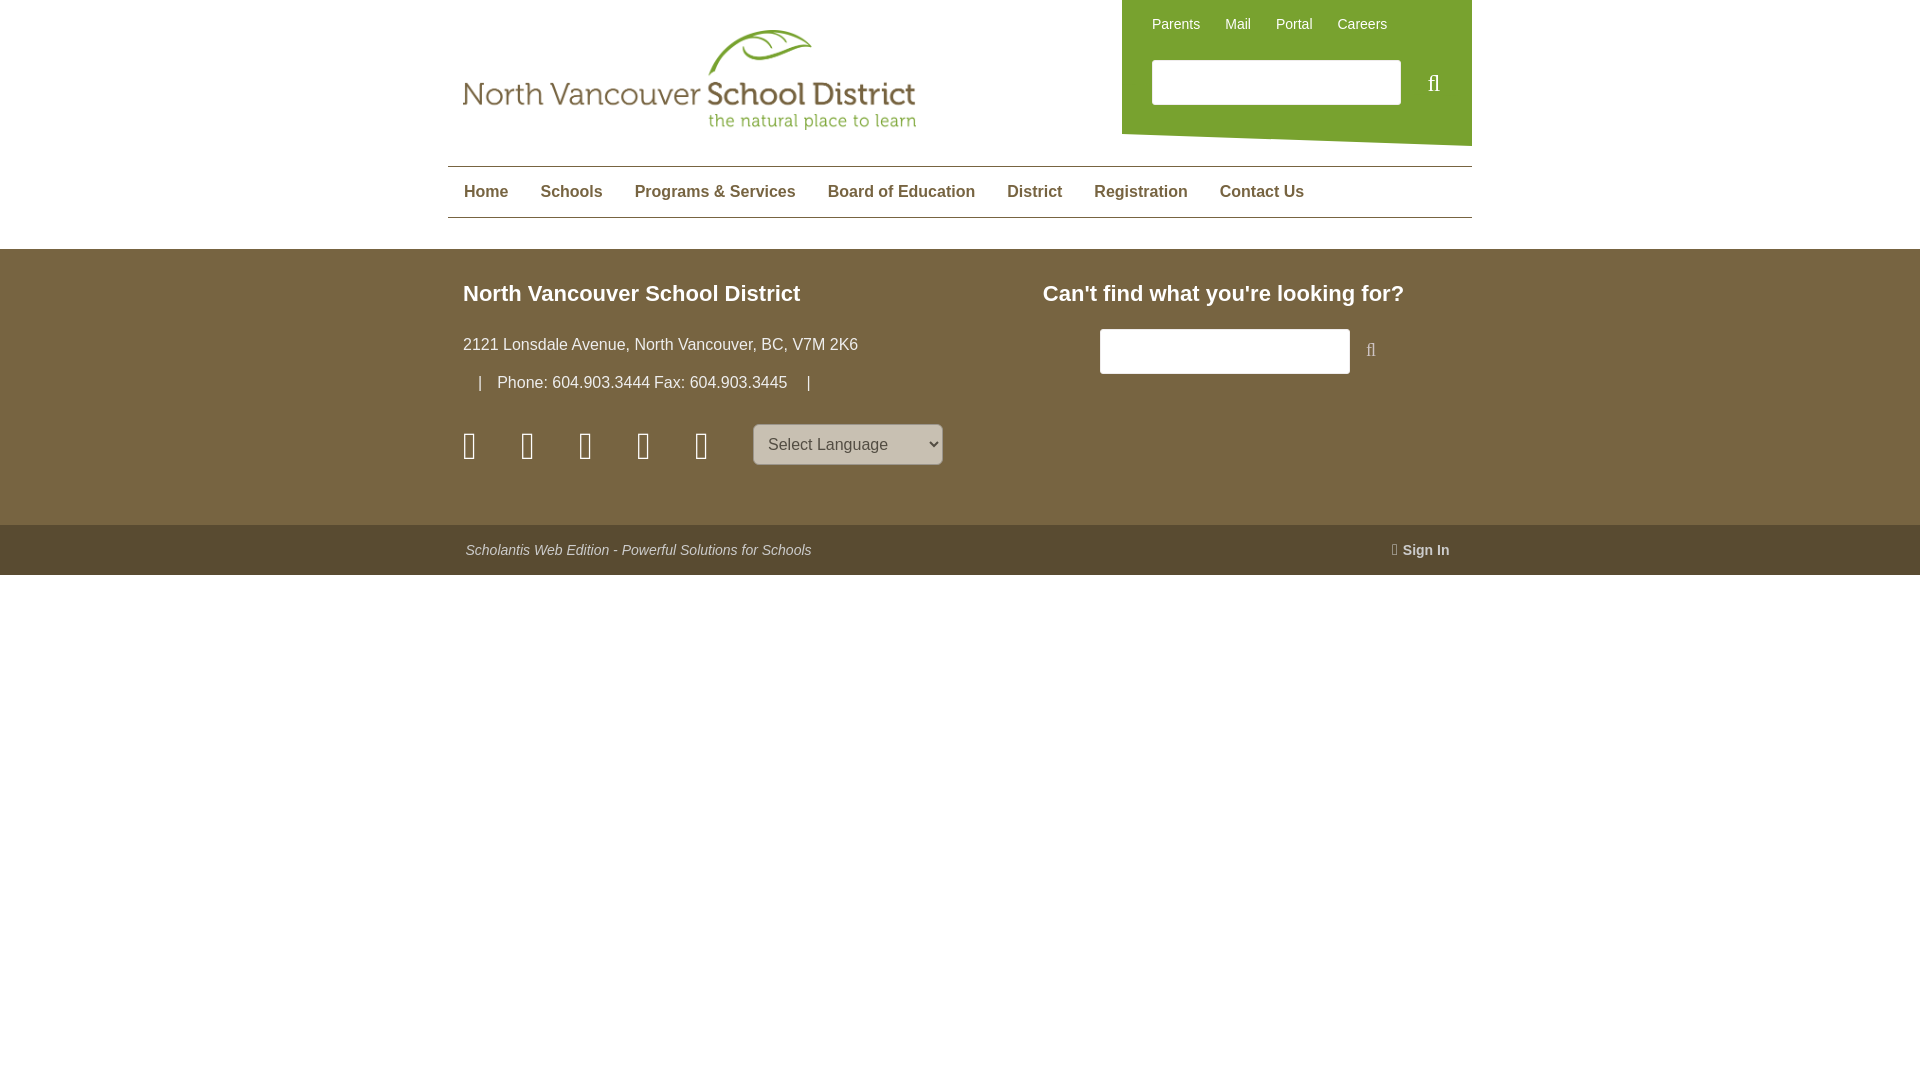  What do you see at coordinates (688, 124) in the screenshot?
I see `Back to Home` at bounding box center [688, 124].